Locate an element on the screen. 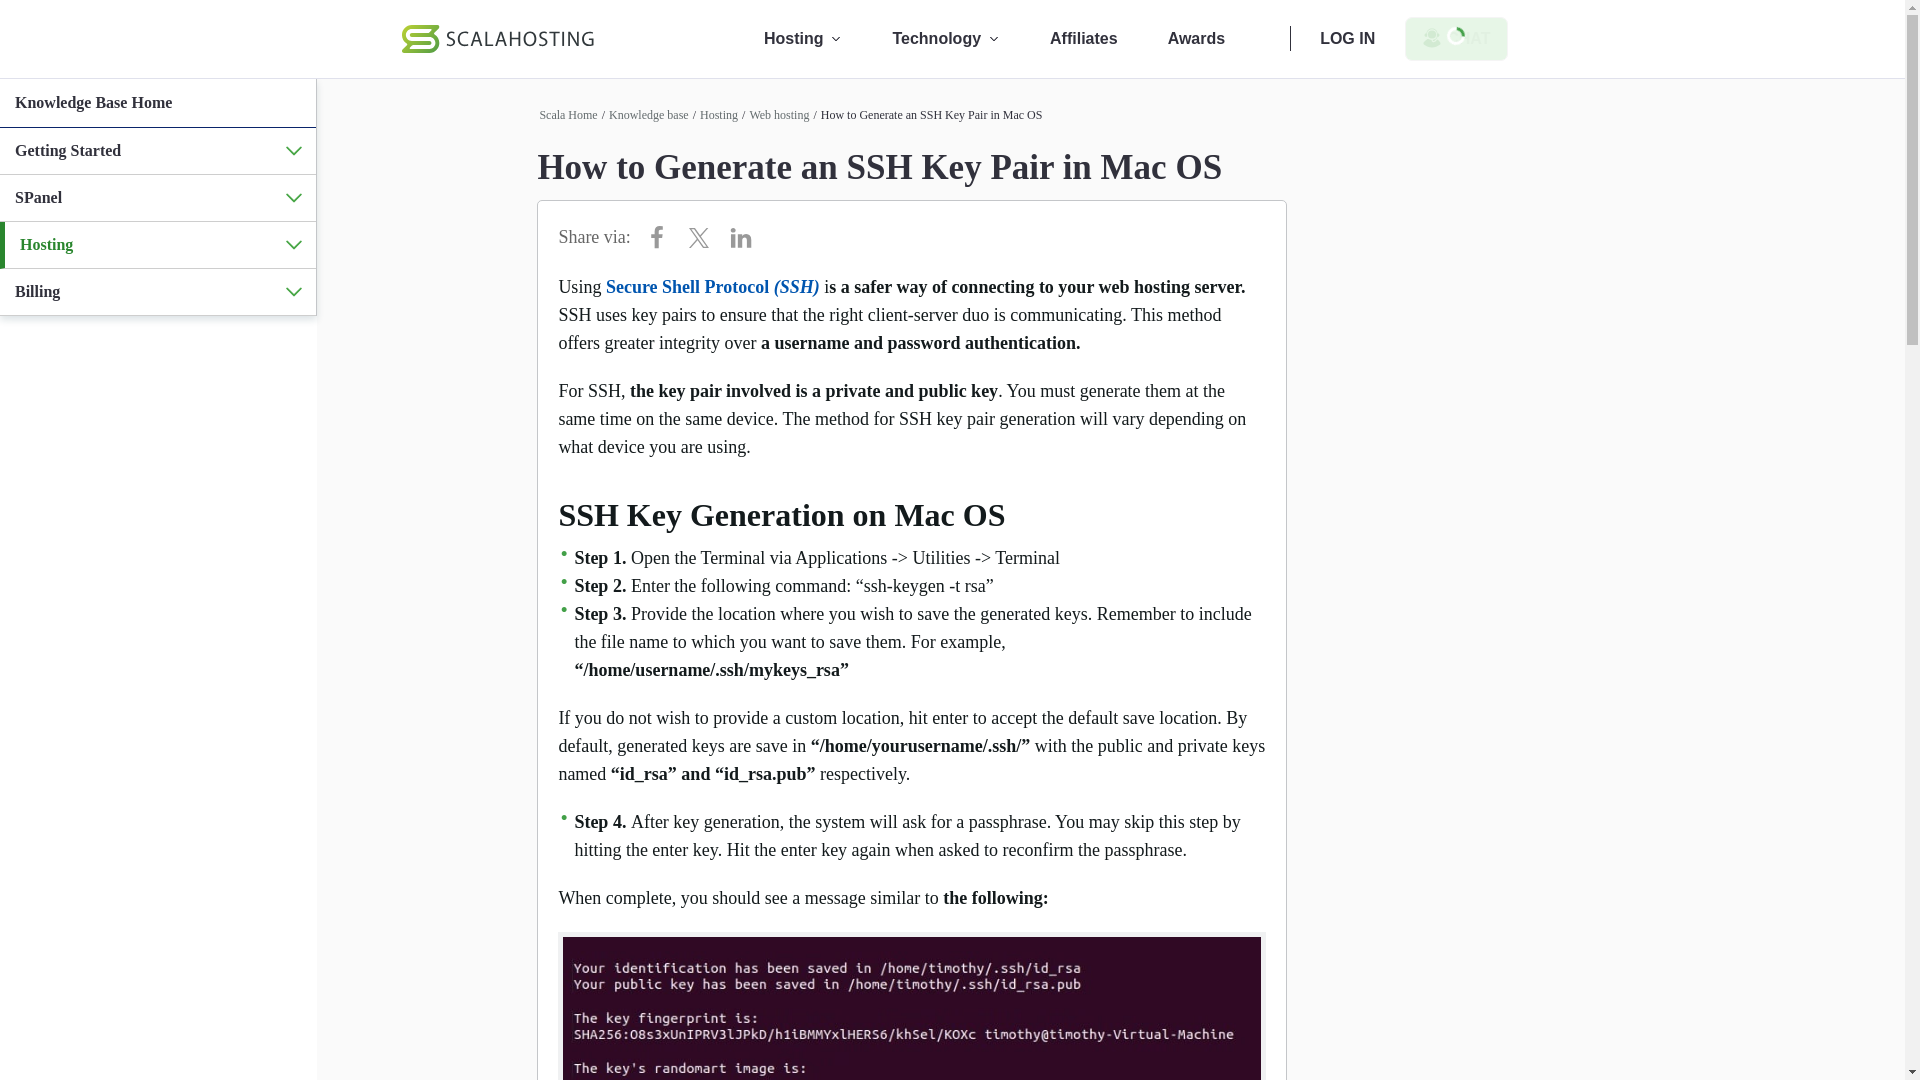  Share on LinkedIn is located at coordinates (746, 236).